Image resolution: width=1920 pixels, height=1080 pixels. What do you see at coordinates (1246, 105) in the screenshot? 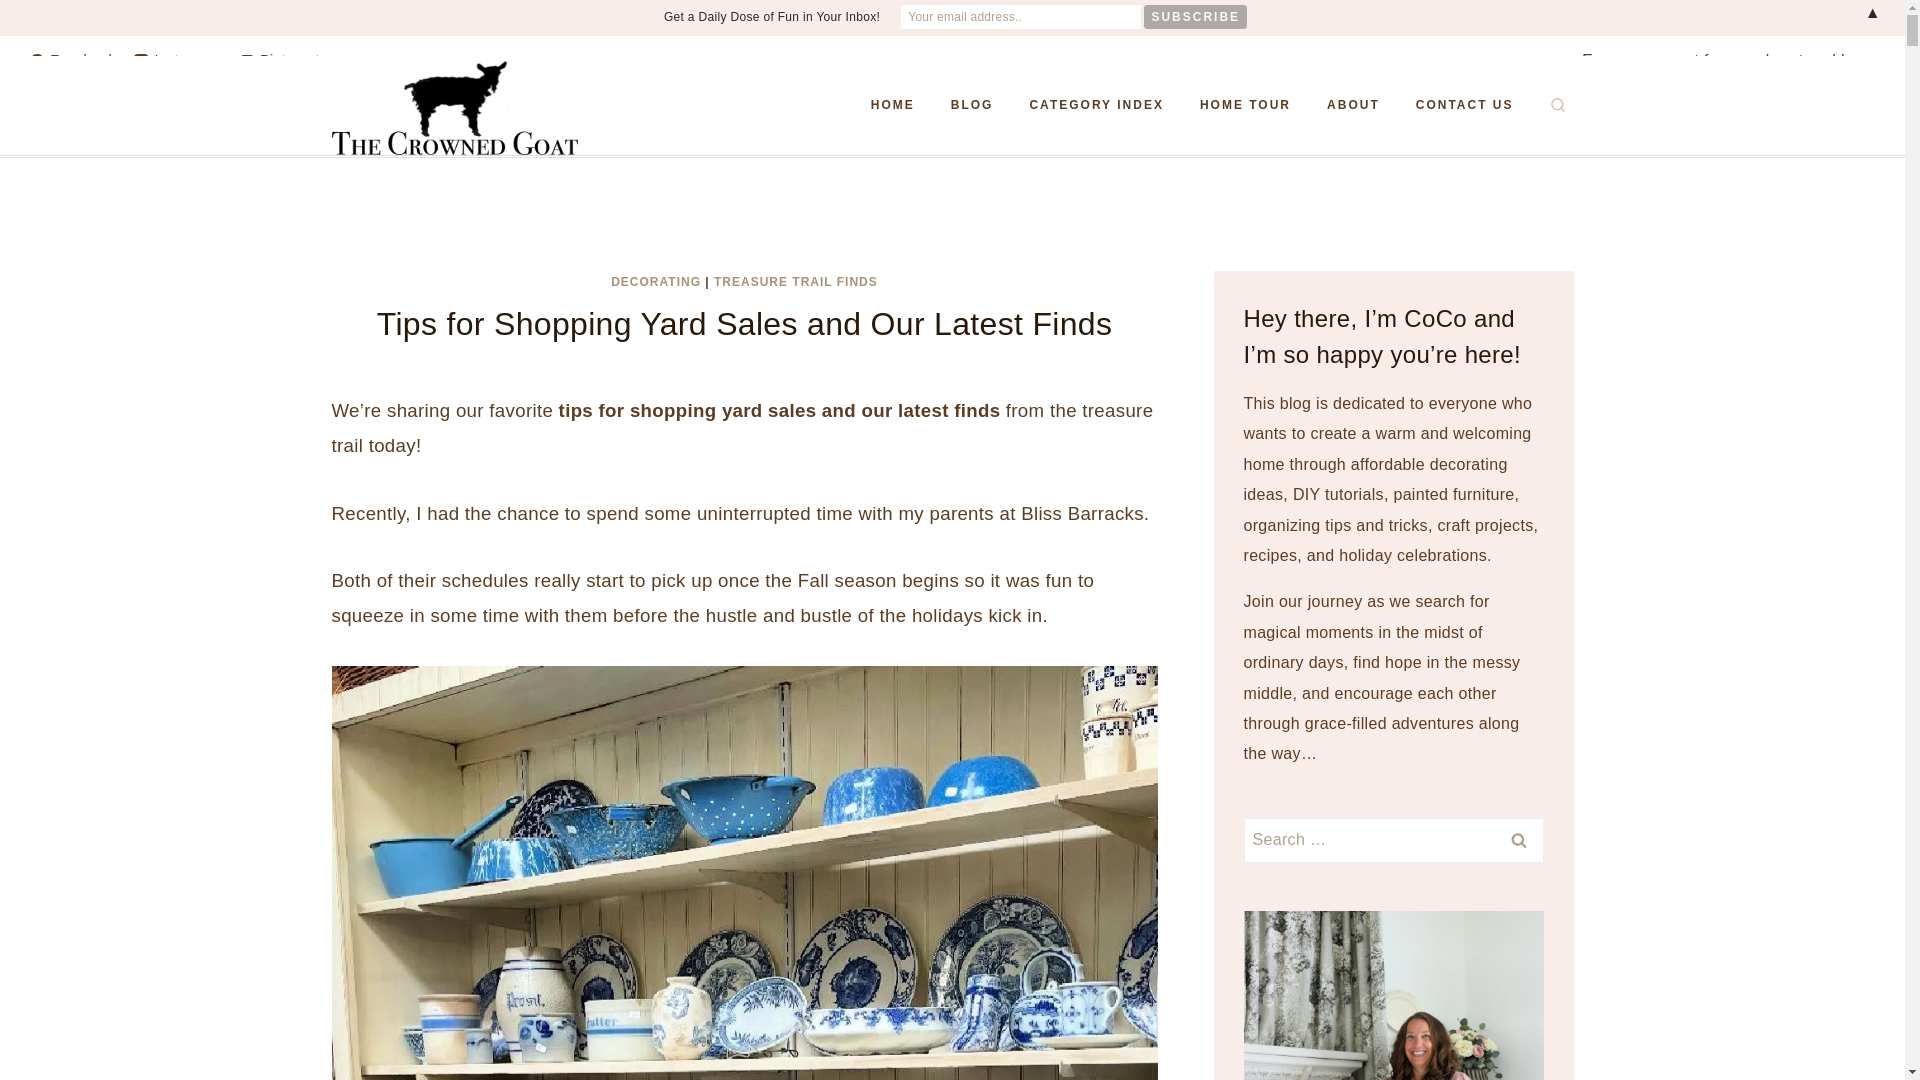
I see `HOME TOUR` at bounding box center [1246, 105].